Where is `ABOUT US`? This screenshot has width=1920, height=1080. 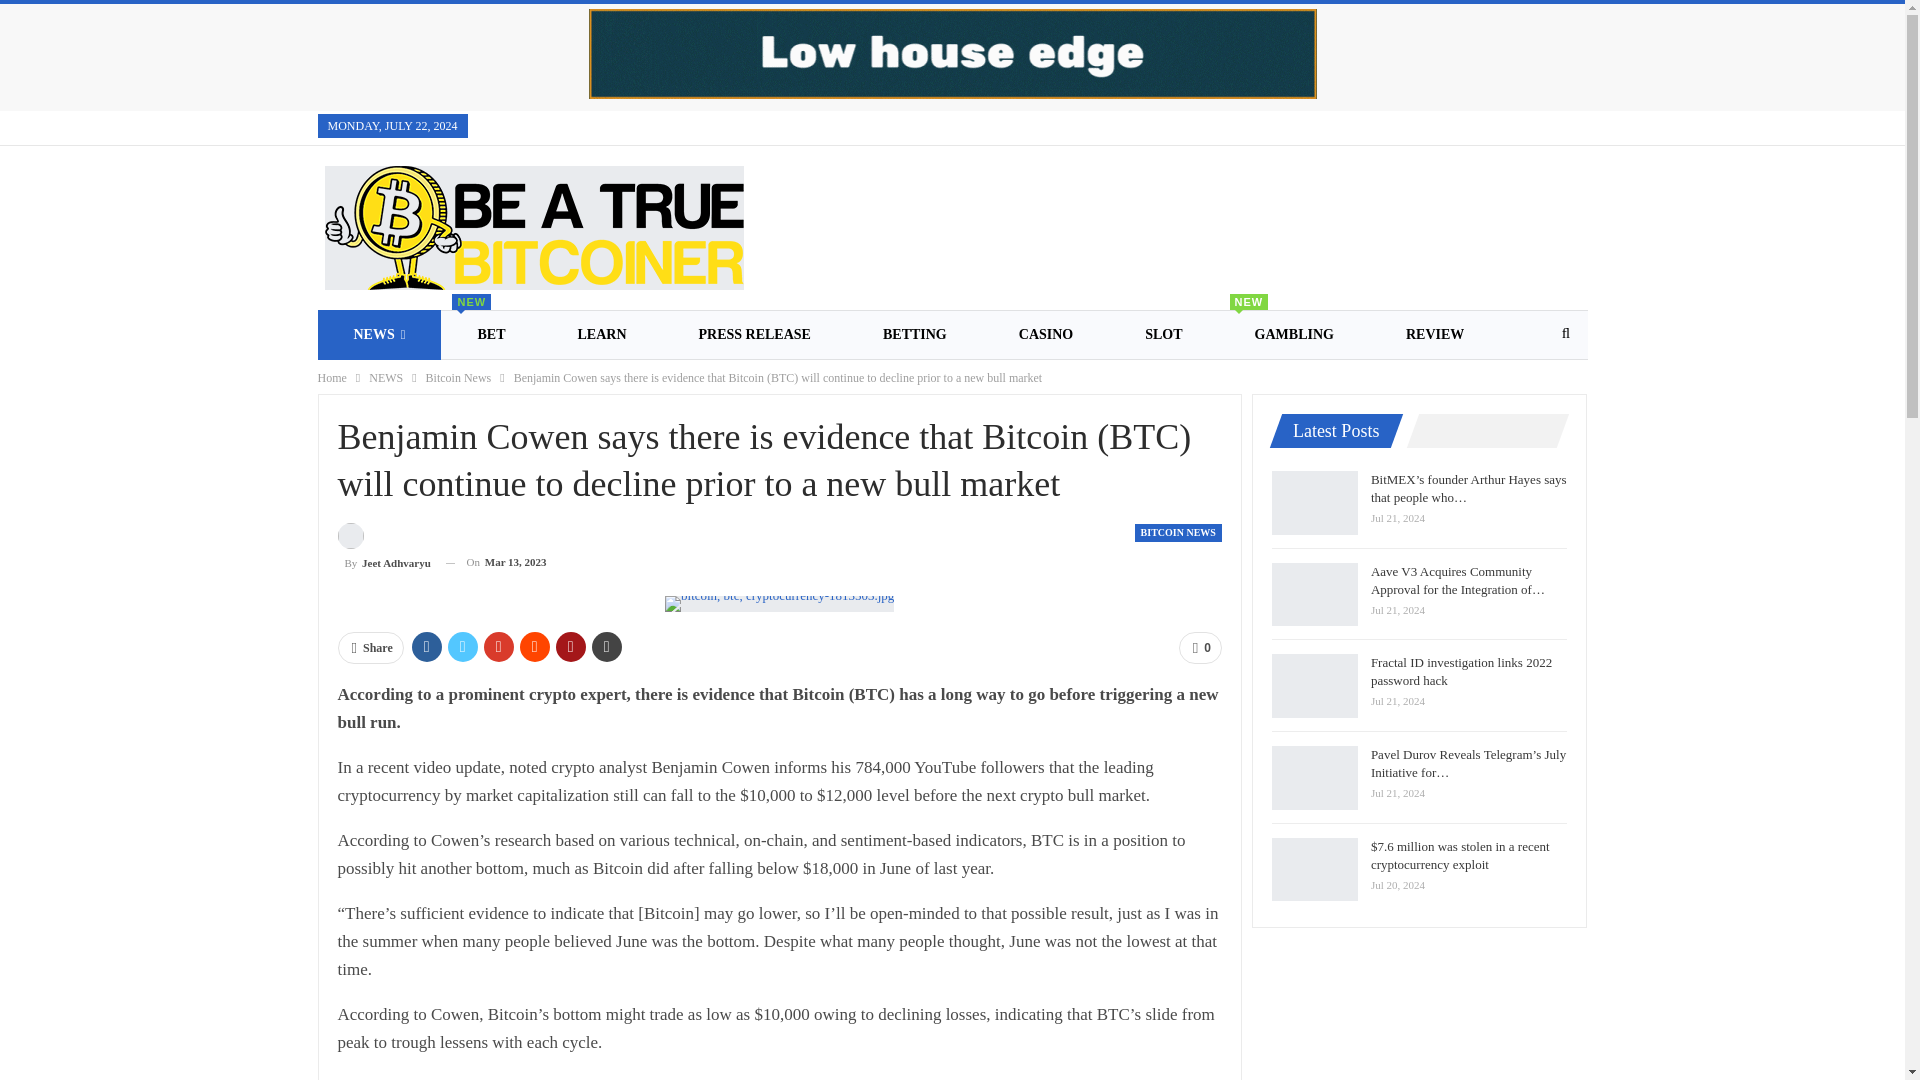
ABOUT US is located at coordinates (386, 378).